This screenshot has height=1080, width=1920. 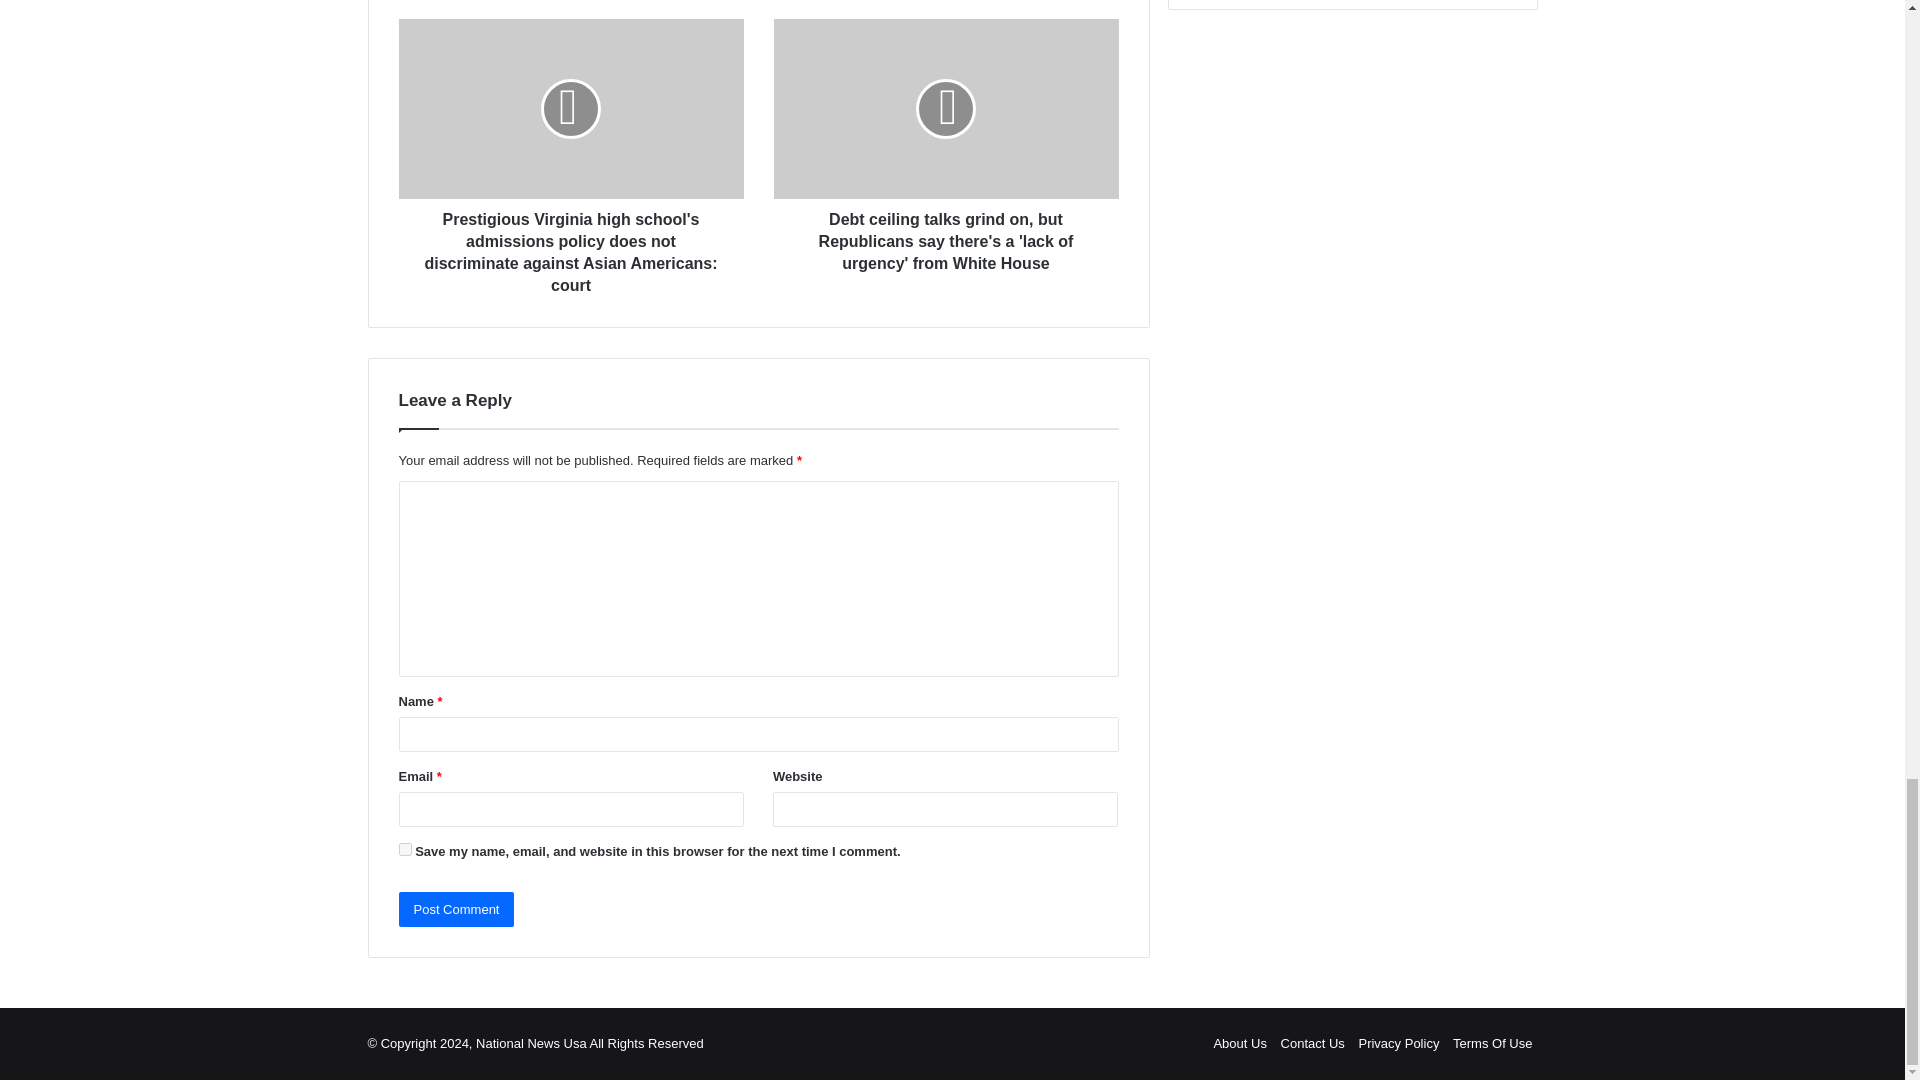 What do you see at coordinates (456, 909) in the screenshot?
I see `Post Comment` at bounding box center [456, 909].